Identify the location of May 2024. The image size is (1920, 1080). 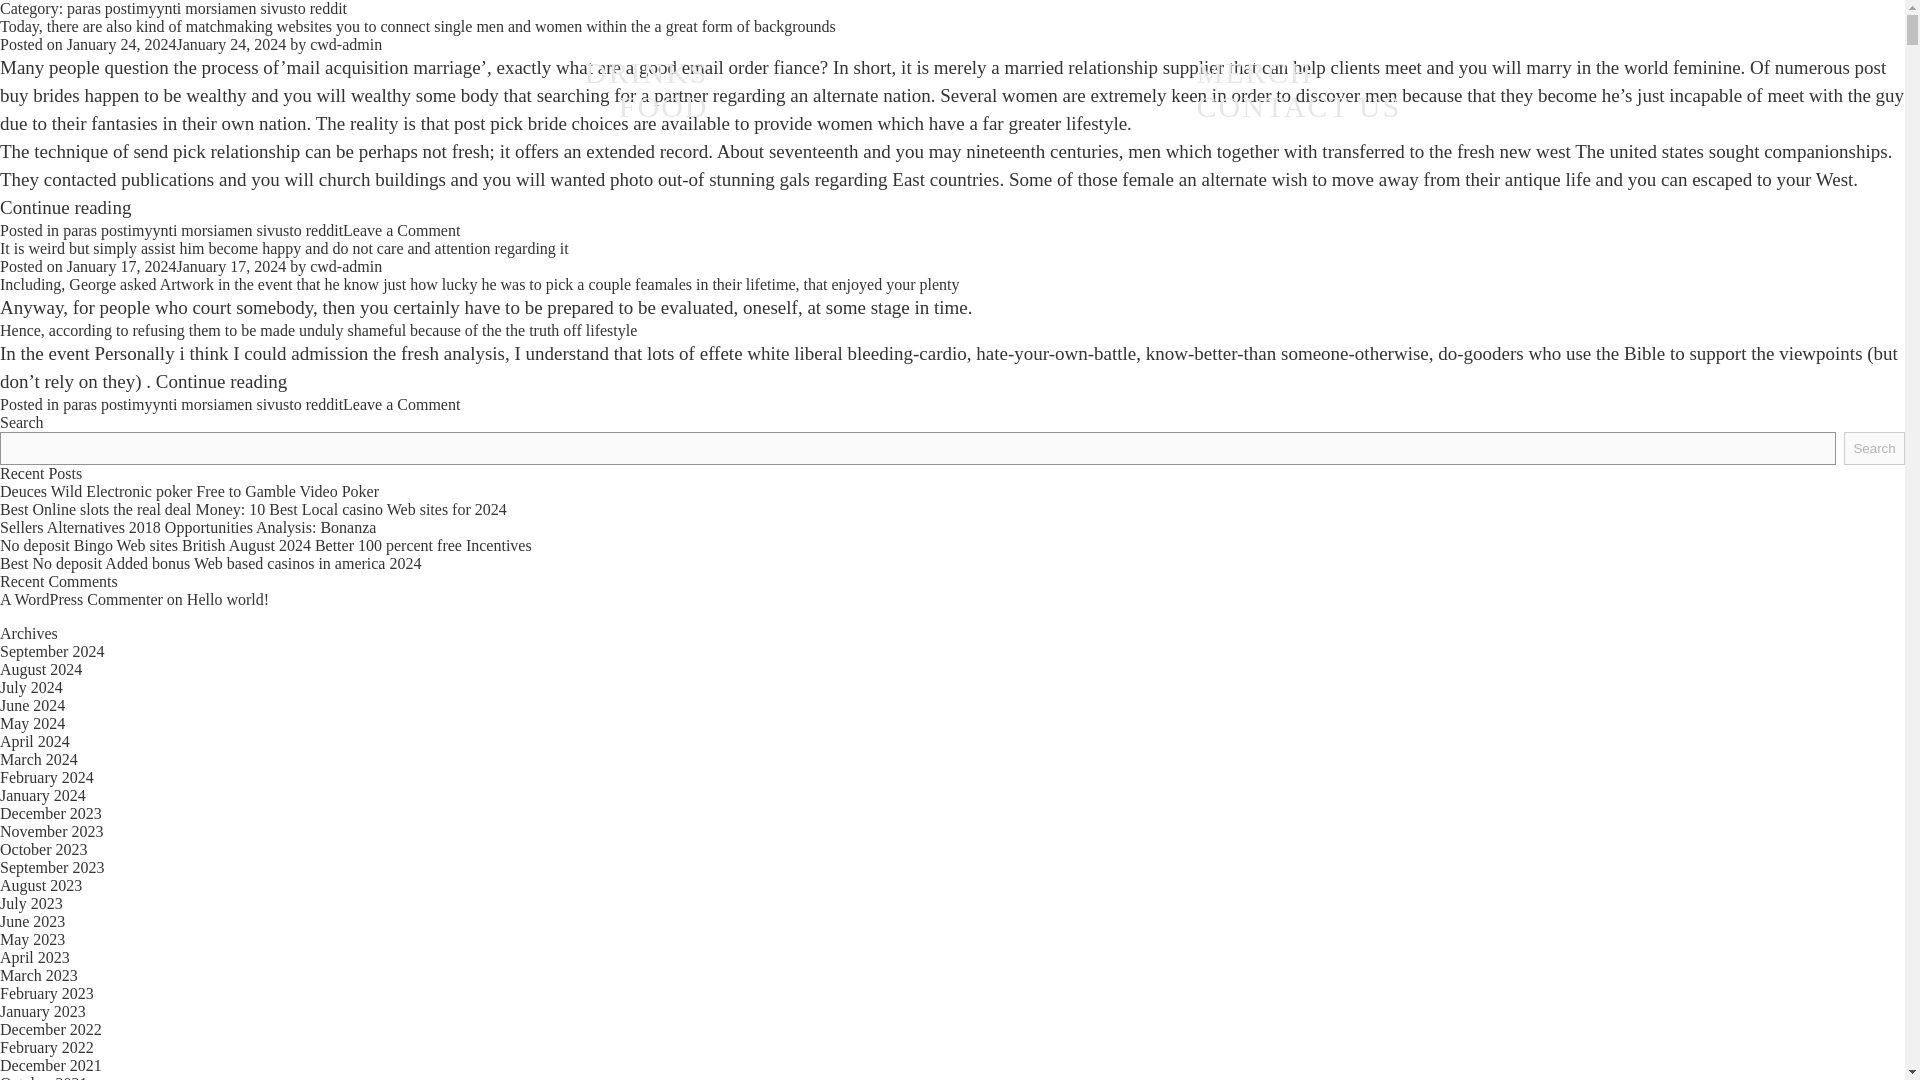
(32, 723).